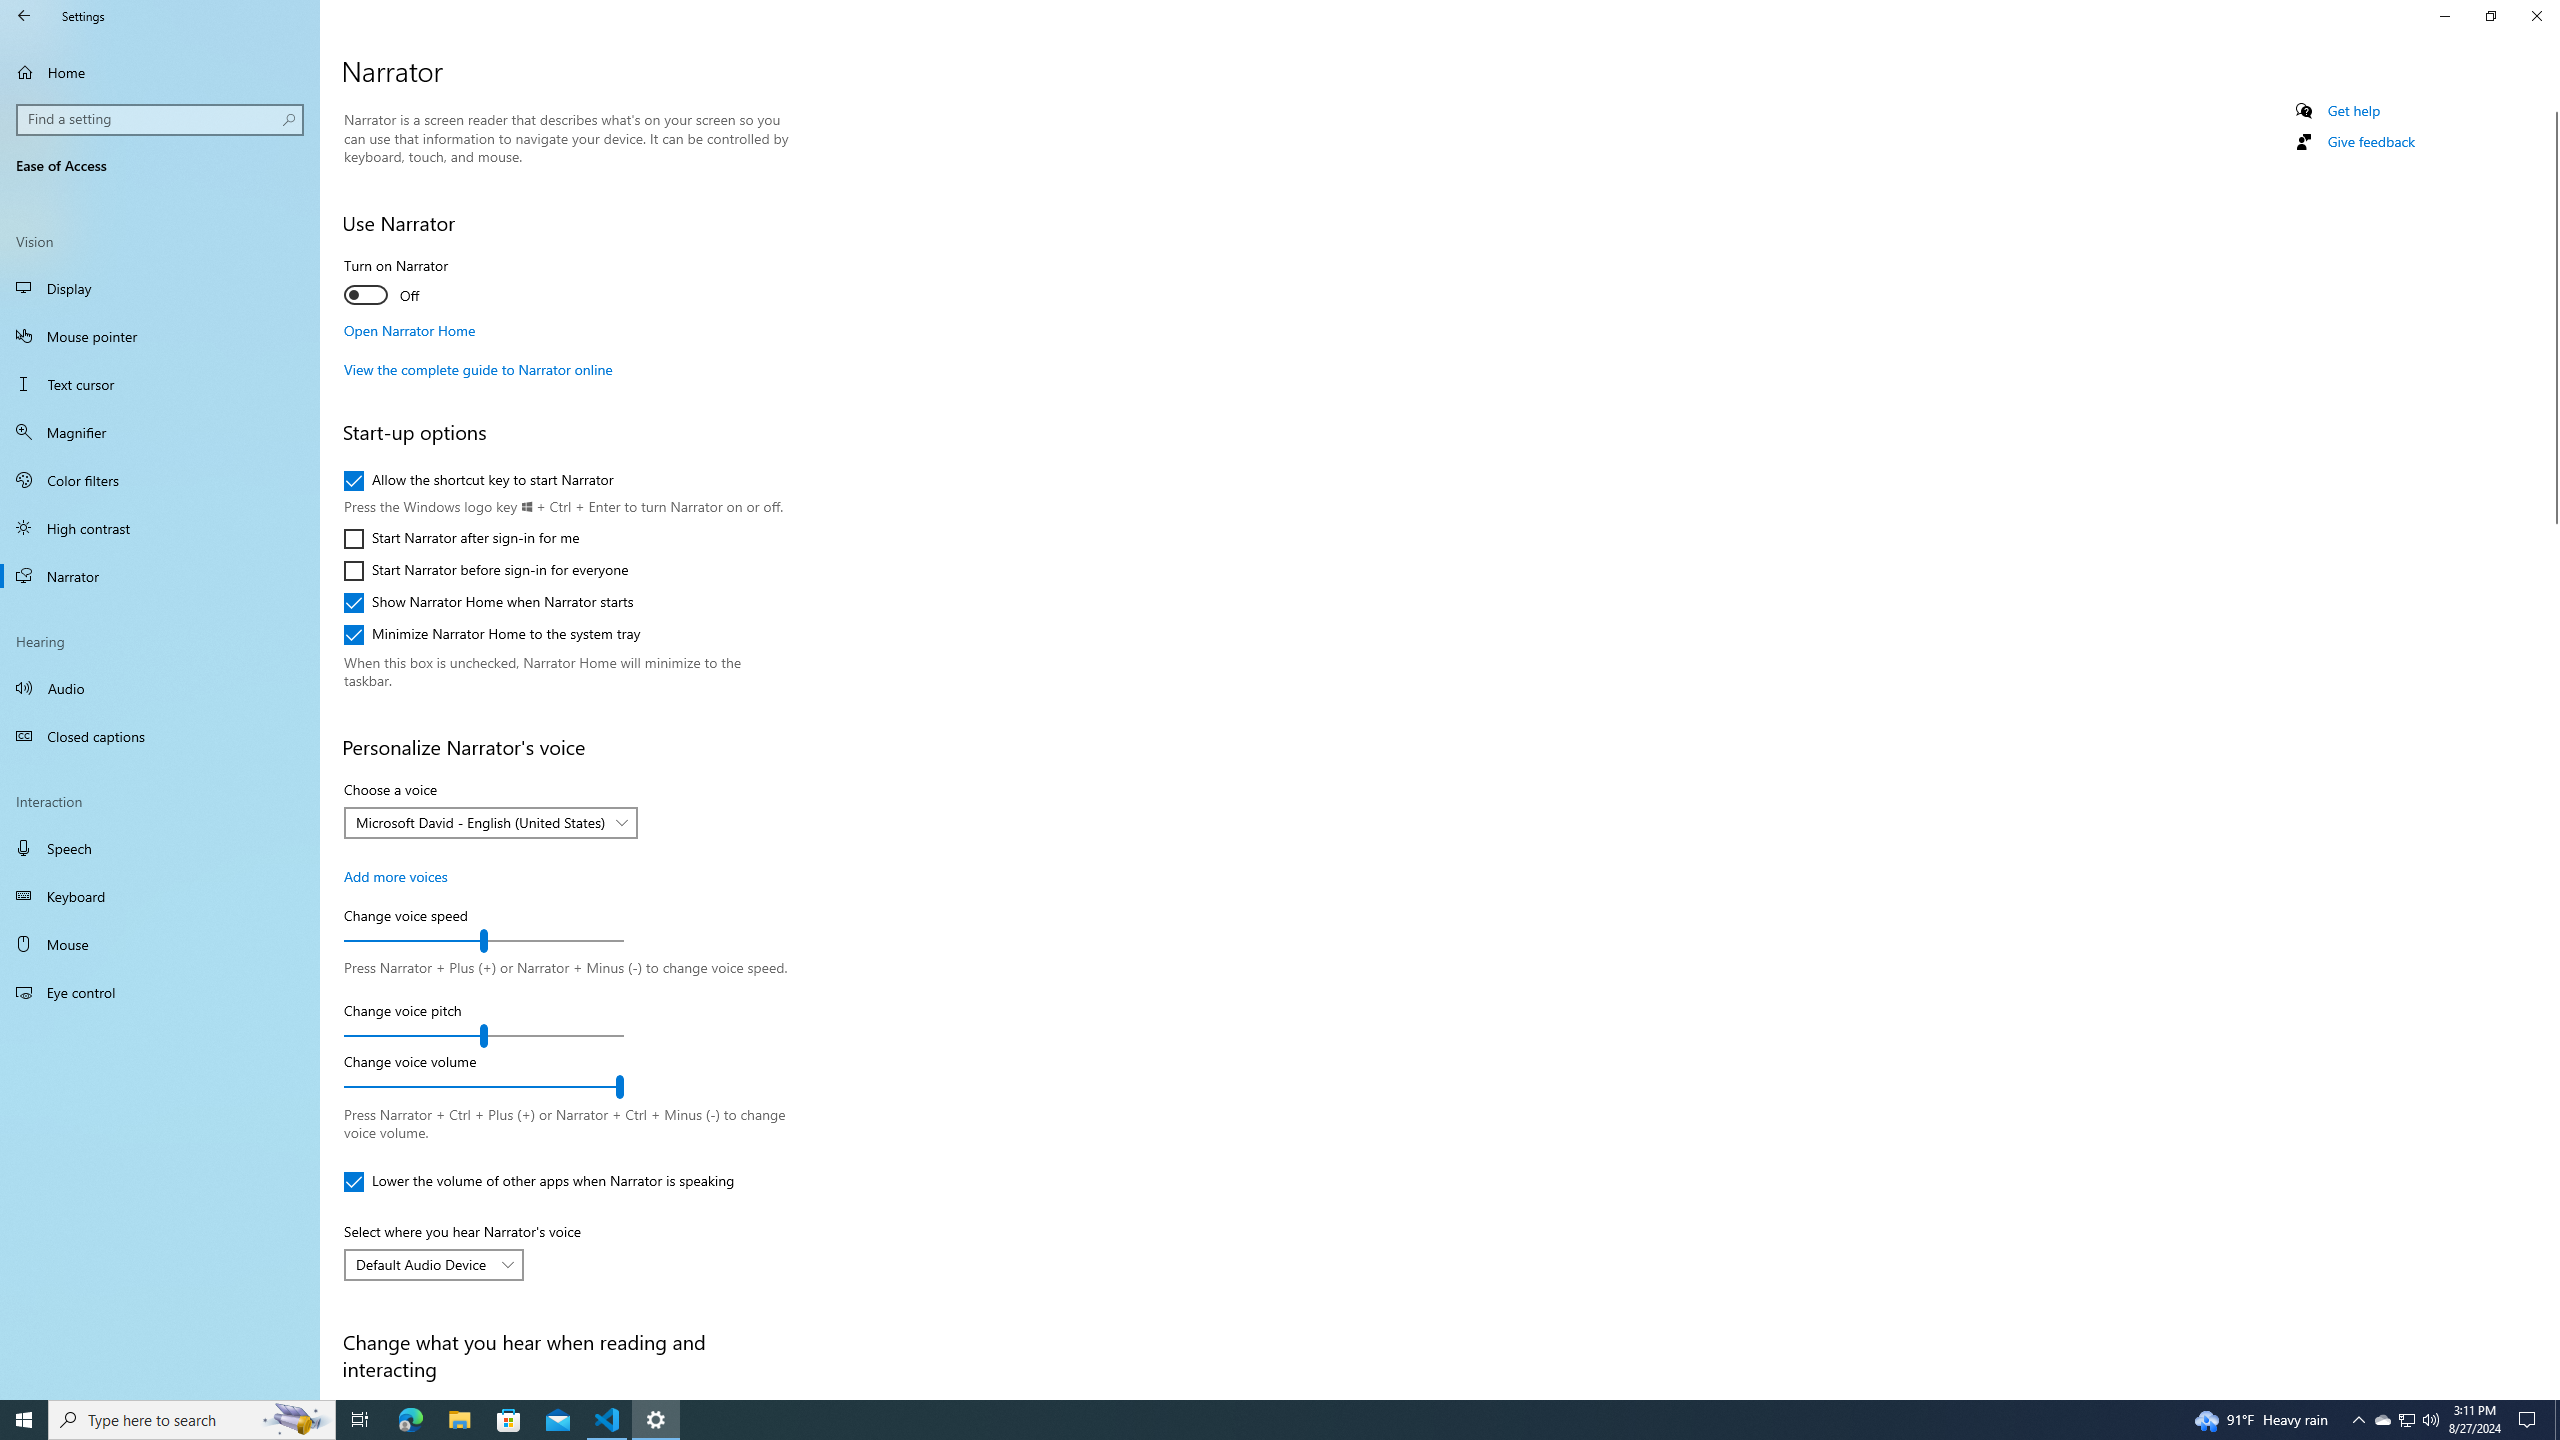  Describe the element at coordinates (161, 119) in the screenshot. I see `Search box, Find a setting` at that location.